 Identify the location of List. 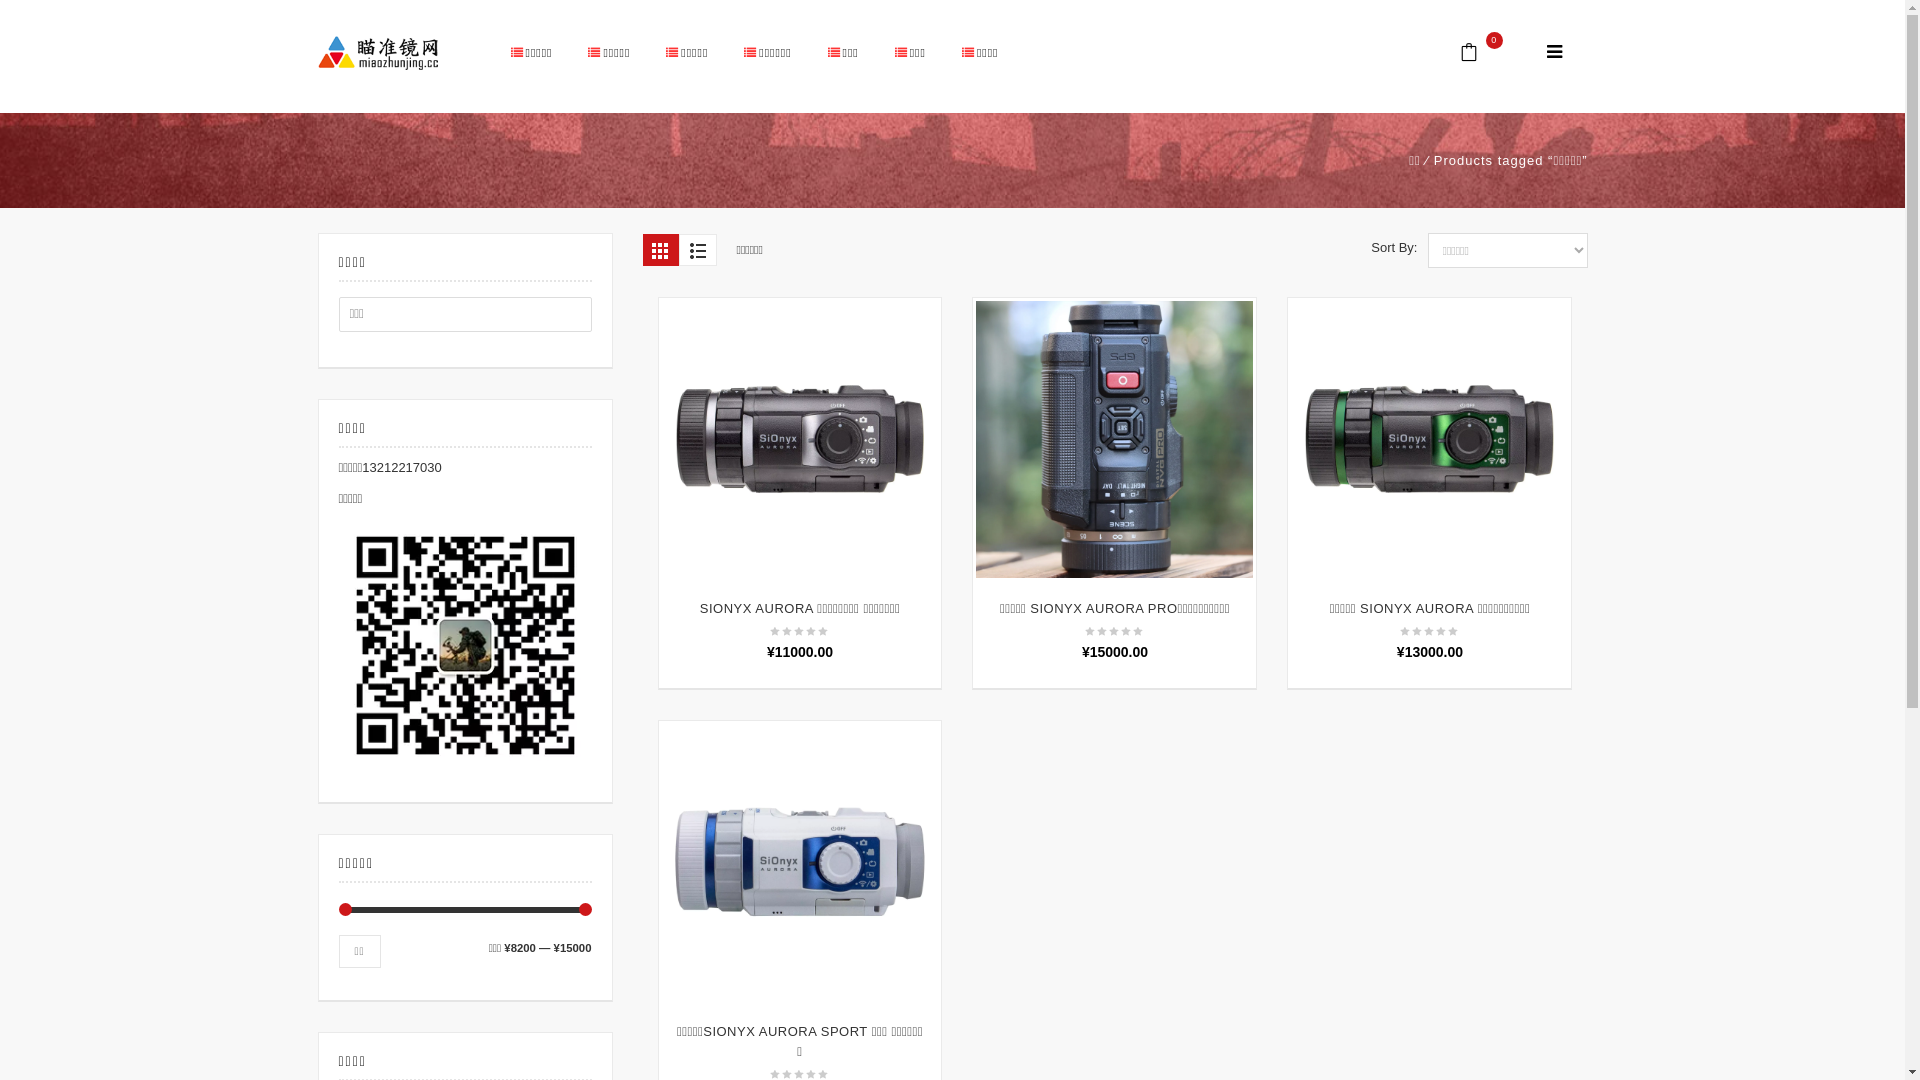
(697, 250).